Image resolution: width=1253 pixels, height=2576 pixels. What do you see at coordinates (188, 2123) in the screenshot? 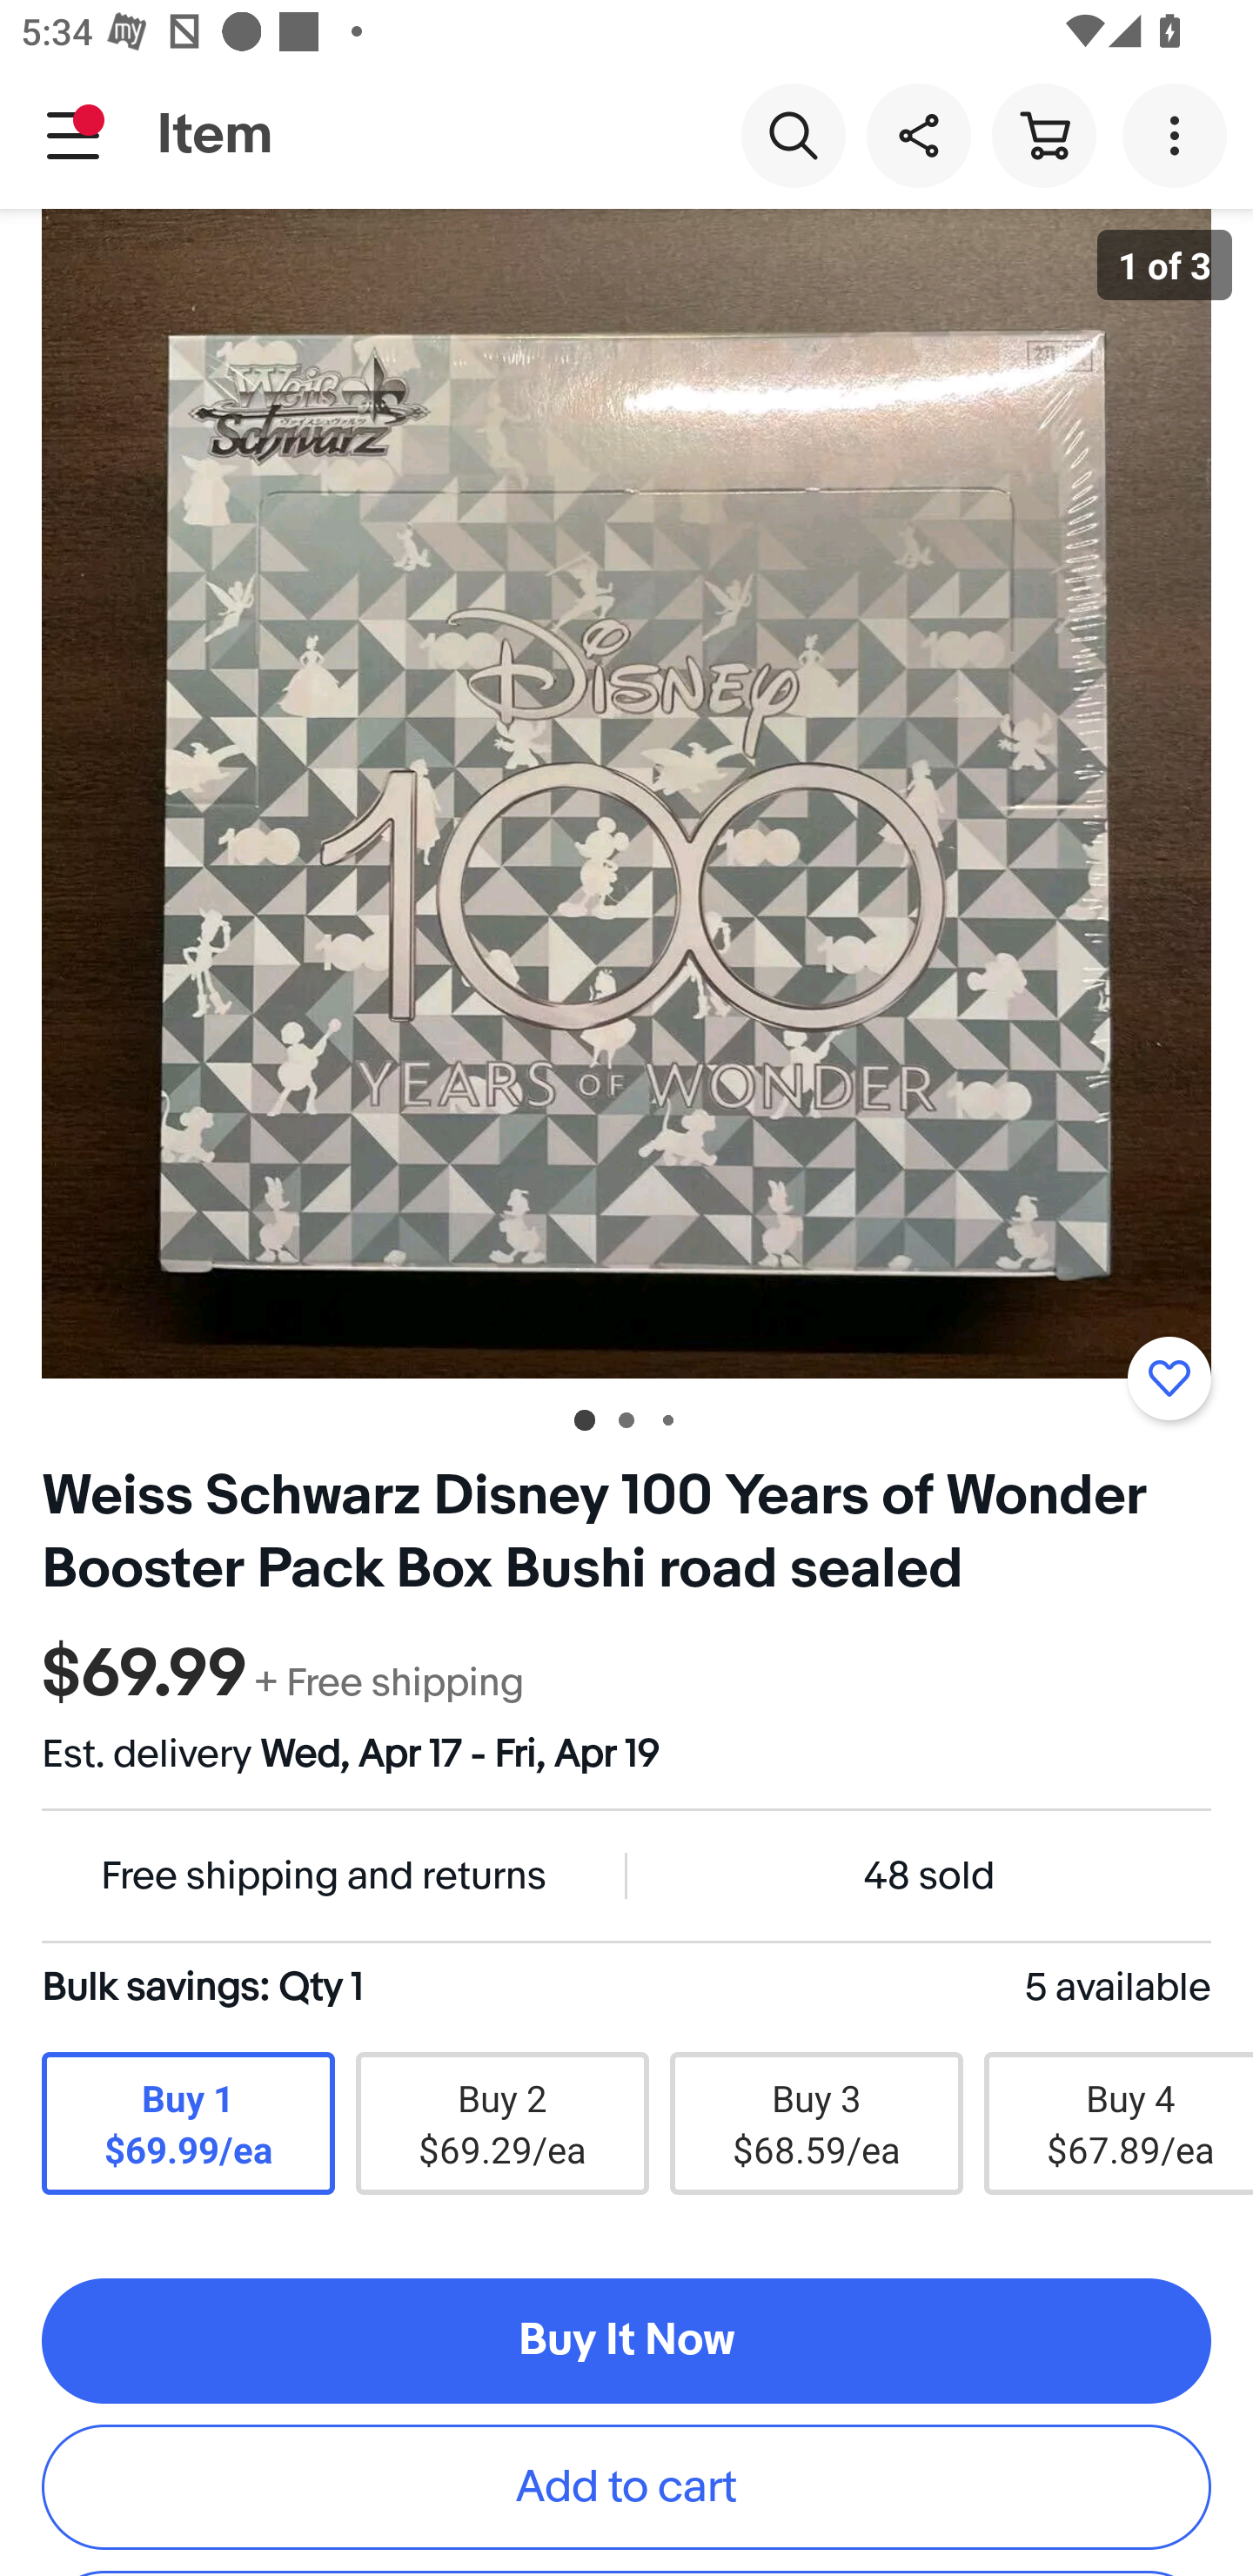
I see `Buy 1
$69.99/ea` at bounding box center [188, 2123].